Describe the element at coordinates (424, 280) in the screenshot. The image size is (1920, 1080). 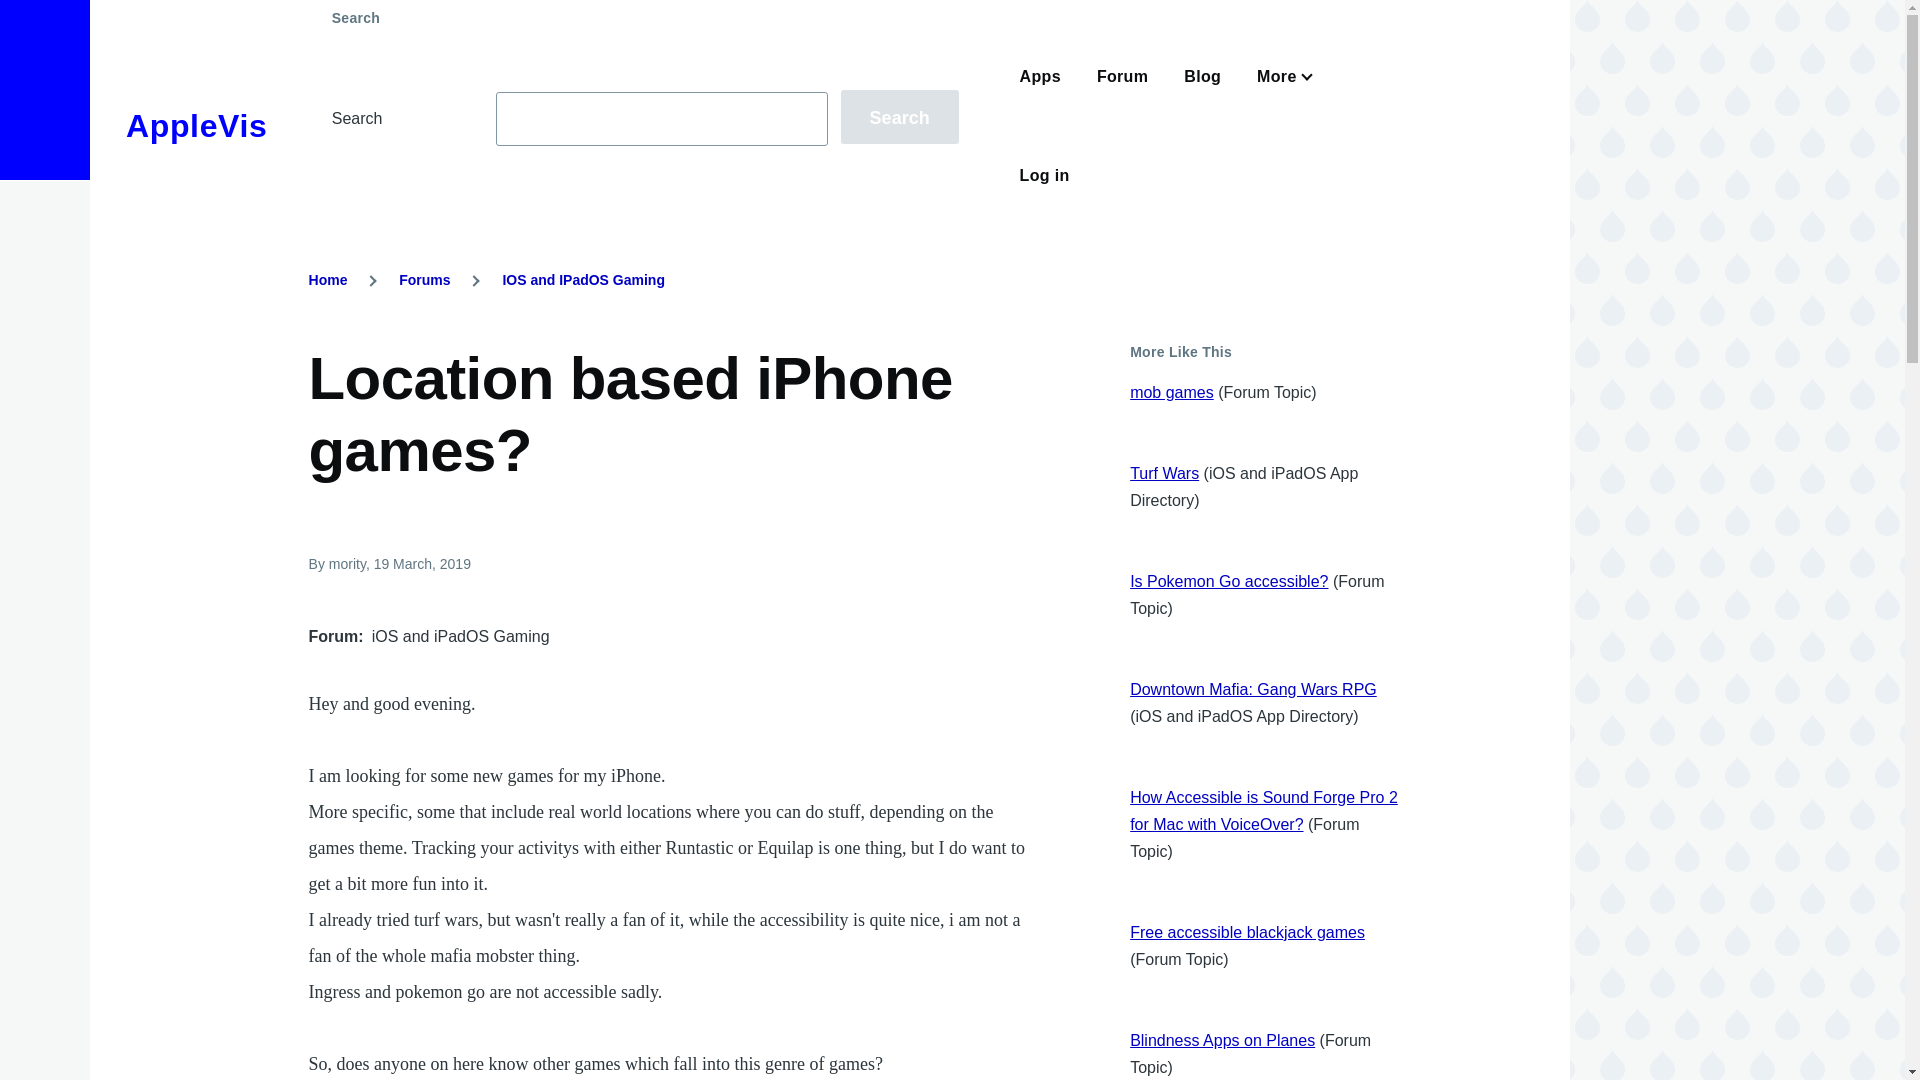
I see `Forums` at that location.